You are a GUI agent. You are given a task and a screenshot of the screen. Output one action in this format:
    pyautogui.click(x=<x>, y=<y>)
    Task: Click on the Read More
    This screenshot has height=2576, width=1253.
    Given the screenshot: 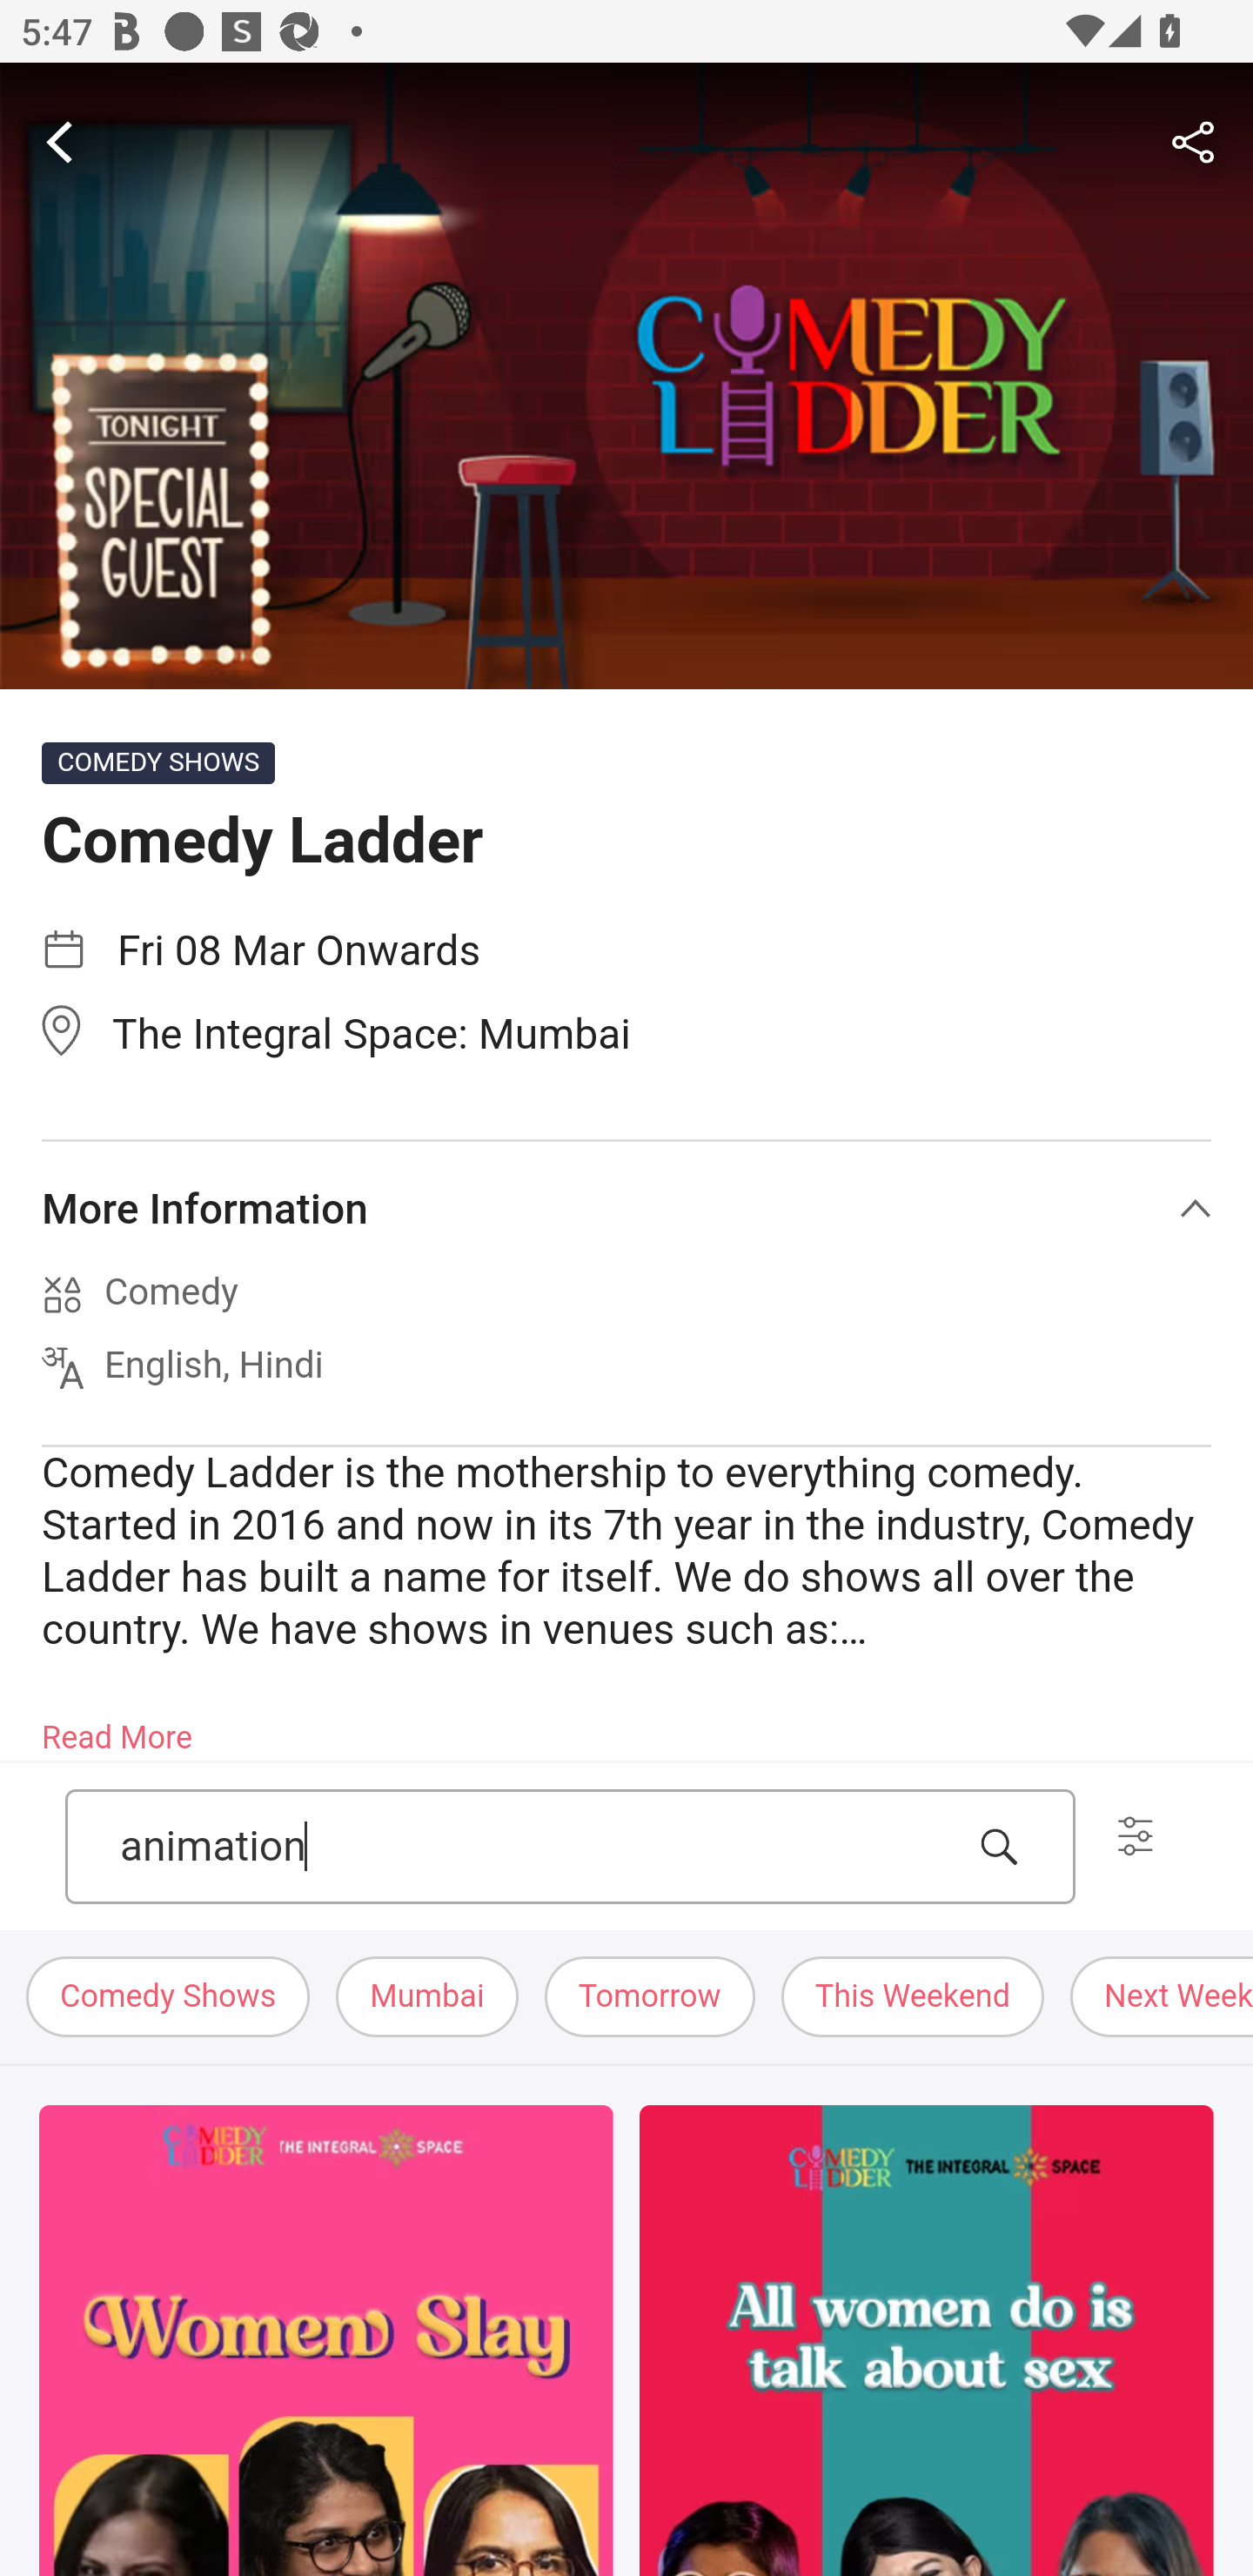 What is the action you would take?
    pyautogui.click(x=117, y=1728)
    